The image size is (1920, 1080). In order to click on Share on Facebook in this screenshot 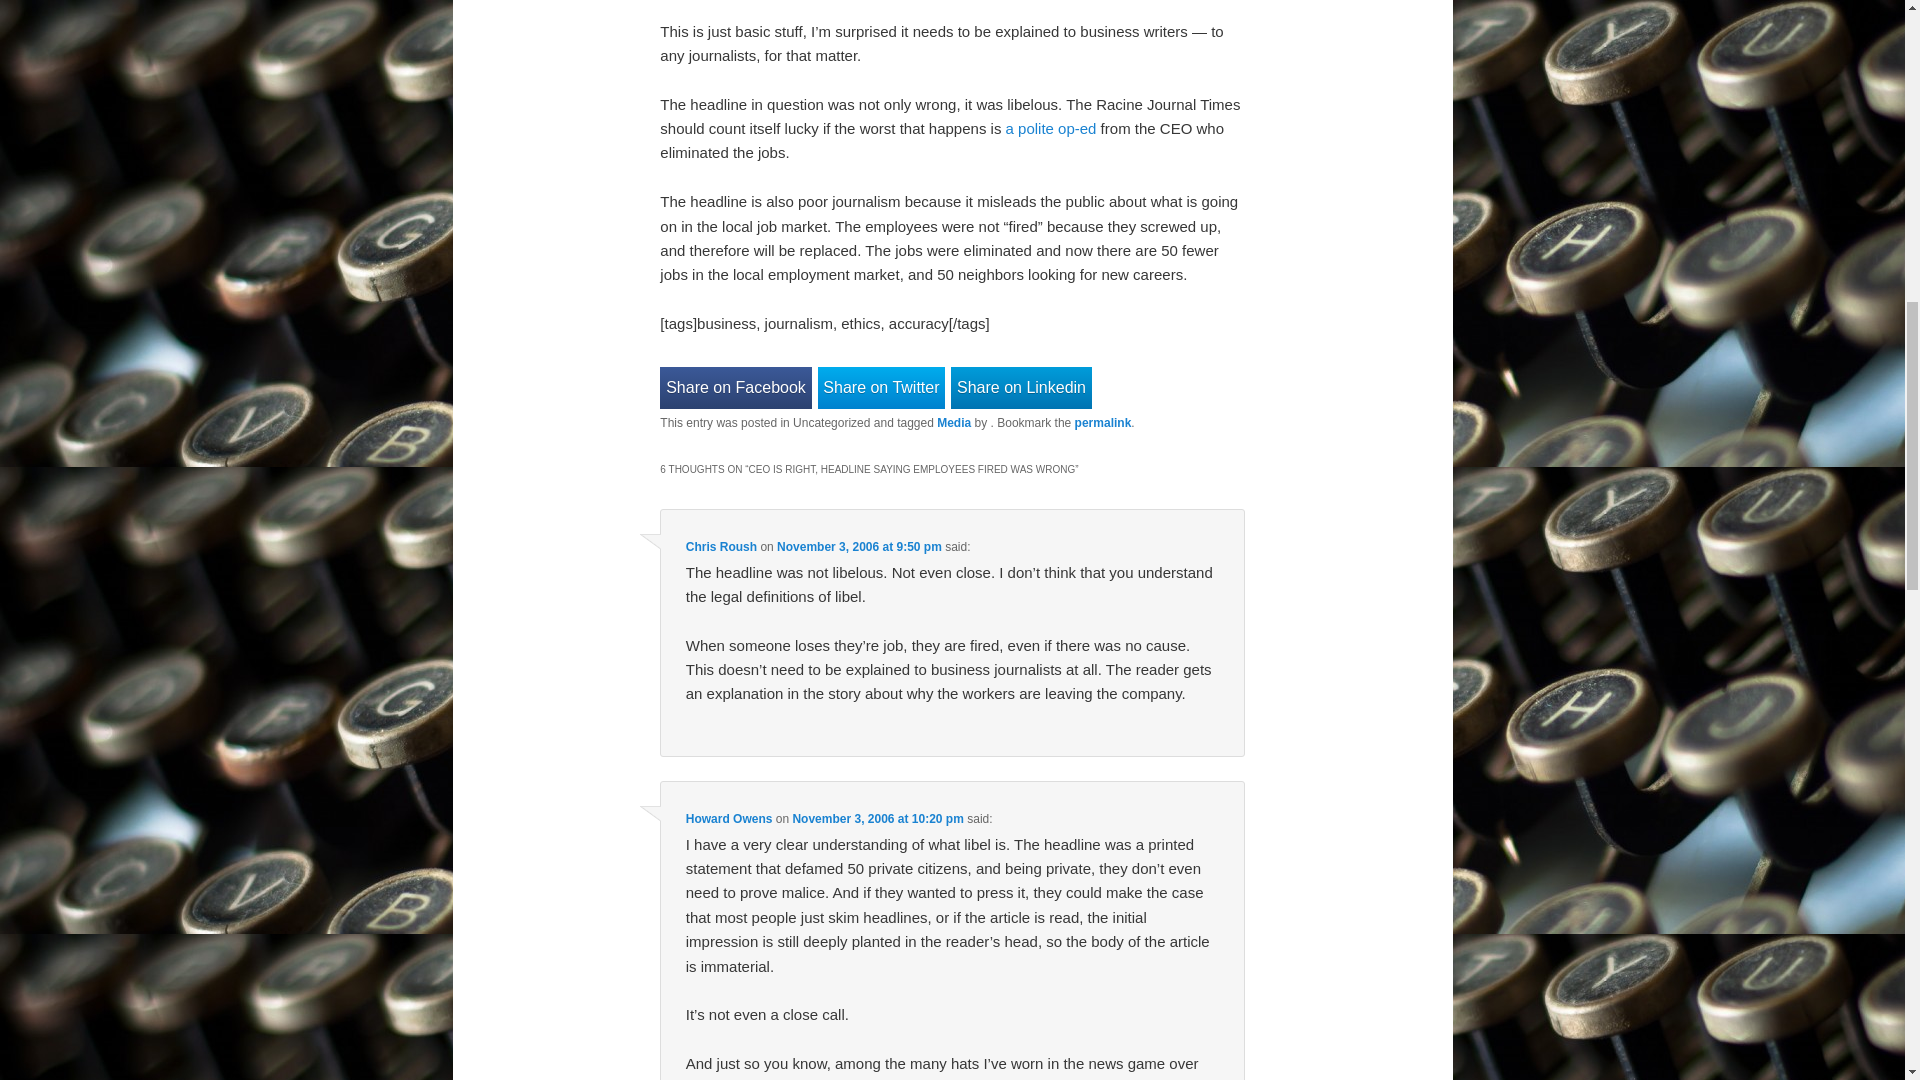, I will do `click(735, 388)`.